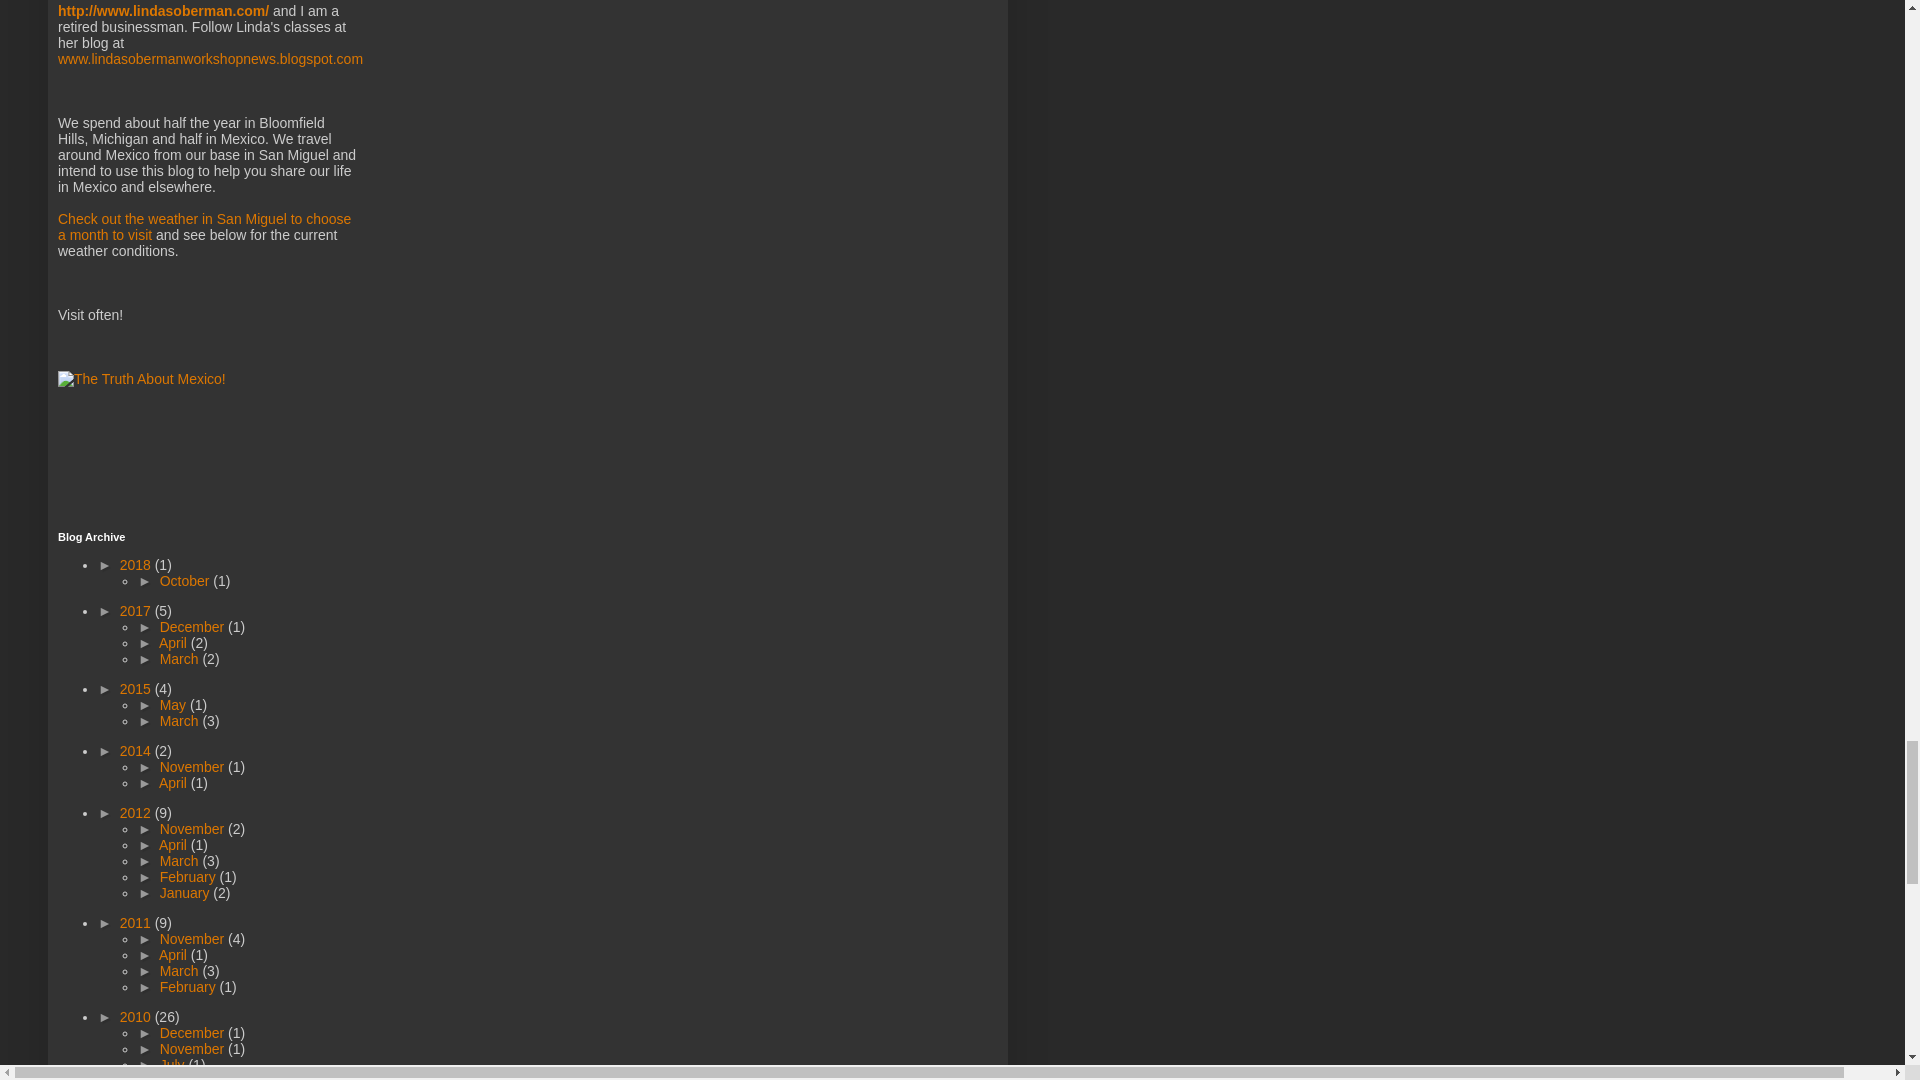  What do you see at coordinates (137, 610) in the screenshot?
I see `2017` at bounding box center [137, 610].